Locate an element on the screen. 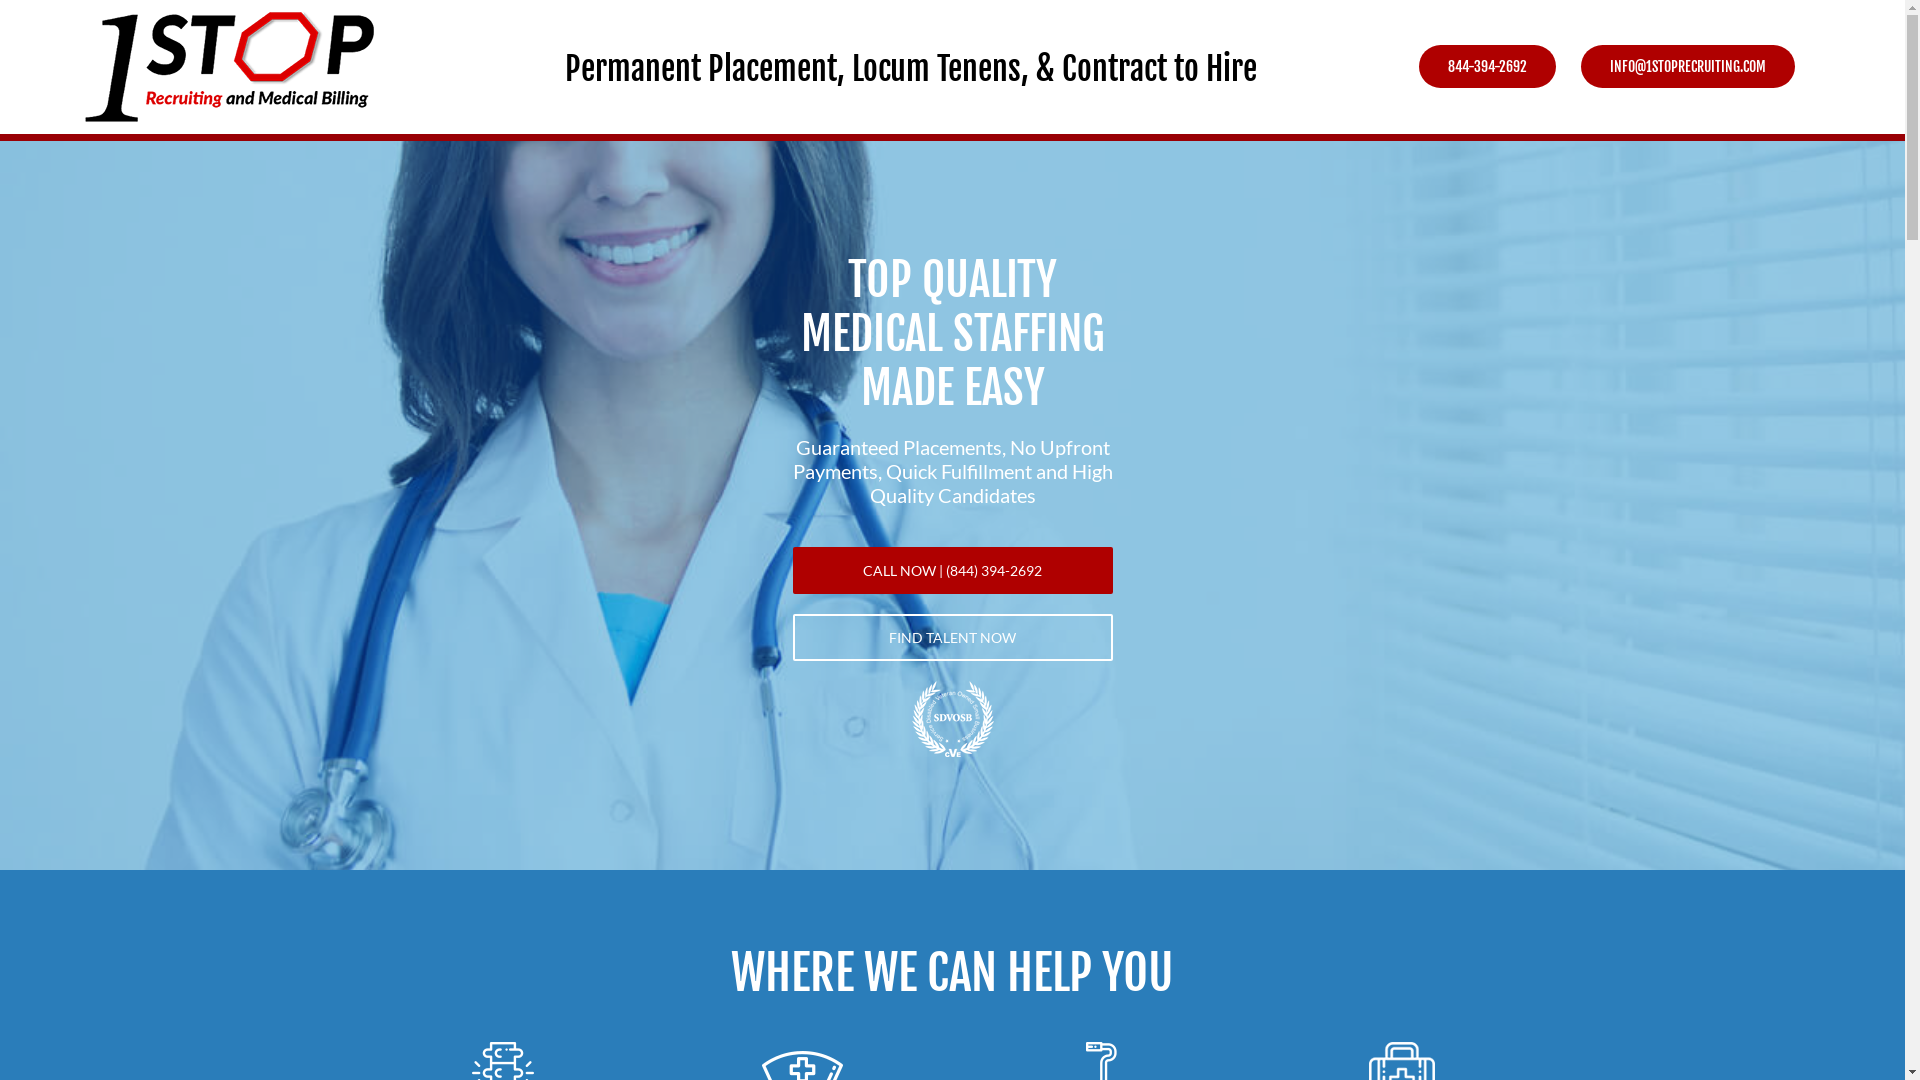 The width and height of the screenshot is (1920, 1080). 844-394-2692 is located at coordinates (1488, 66).